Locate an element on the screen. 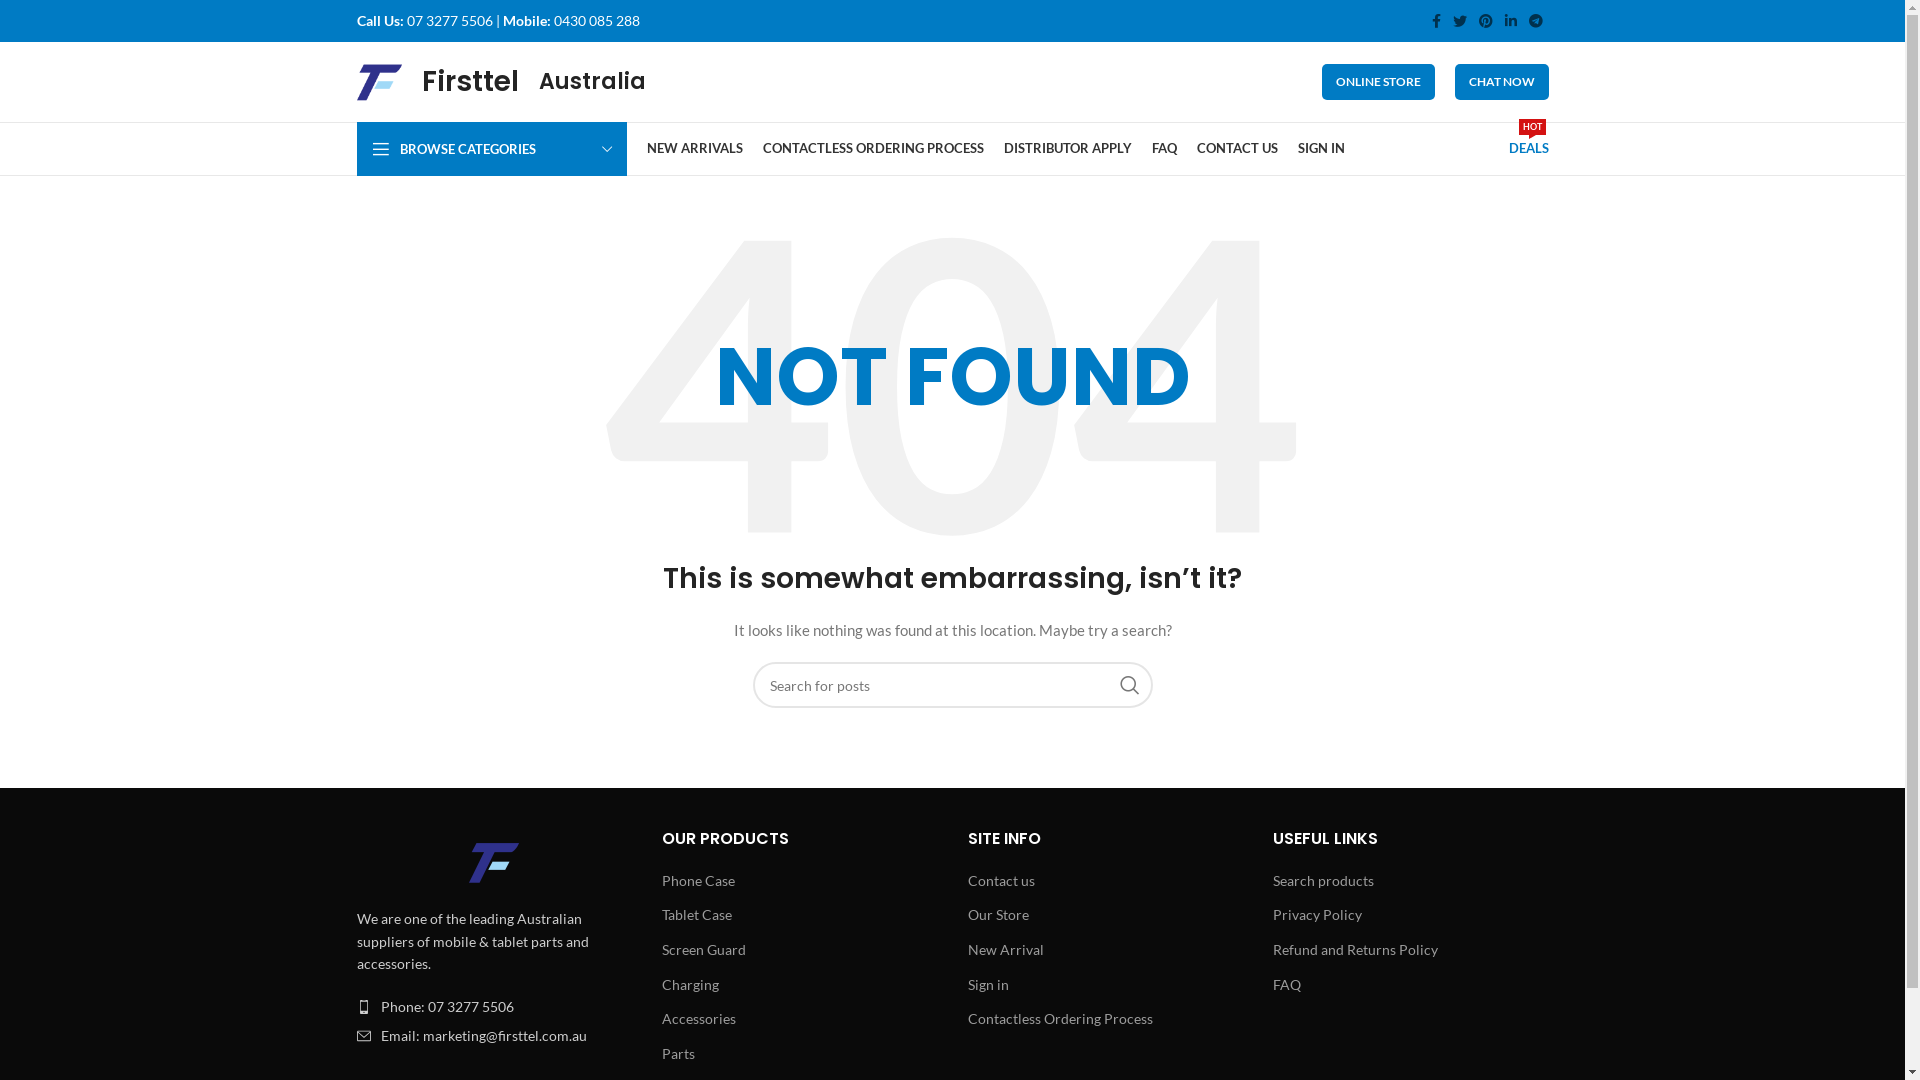 The height and width of the screenshot is (1080, 1920). Search products is located at coordinates (1324, 881).